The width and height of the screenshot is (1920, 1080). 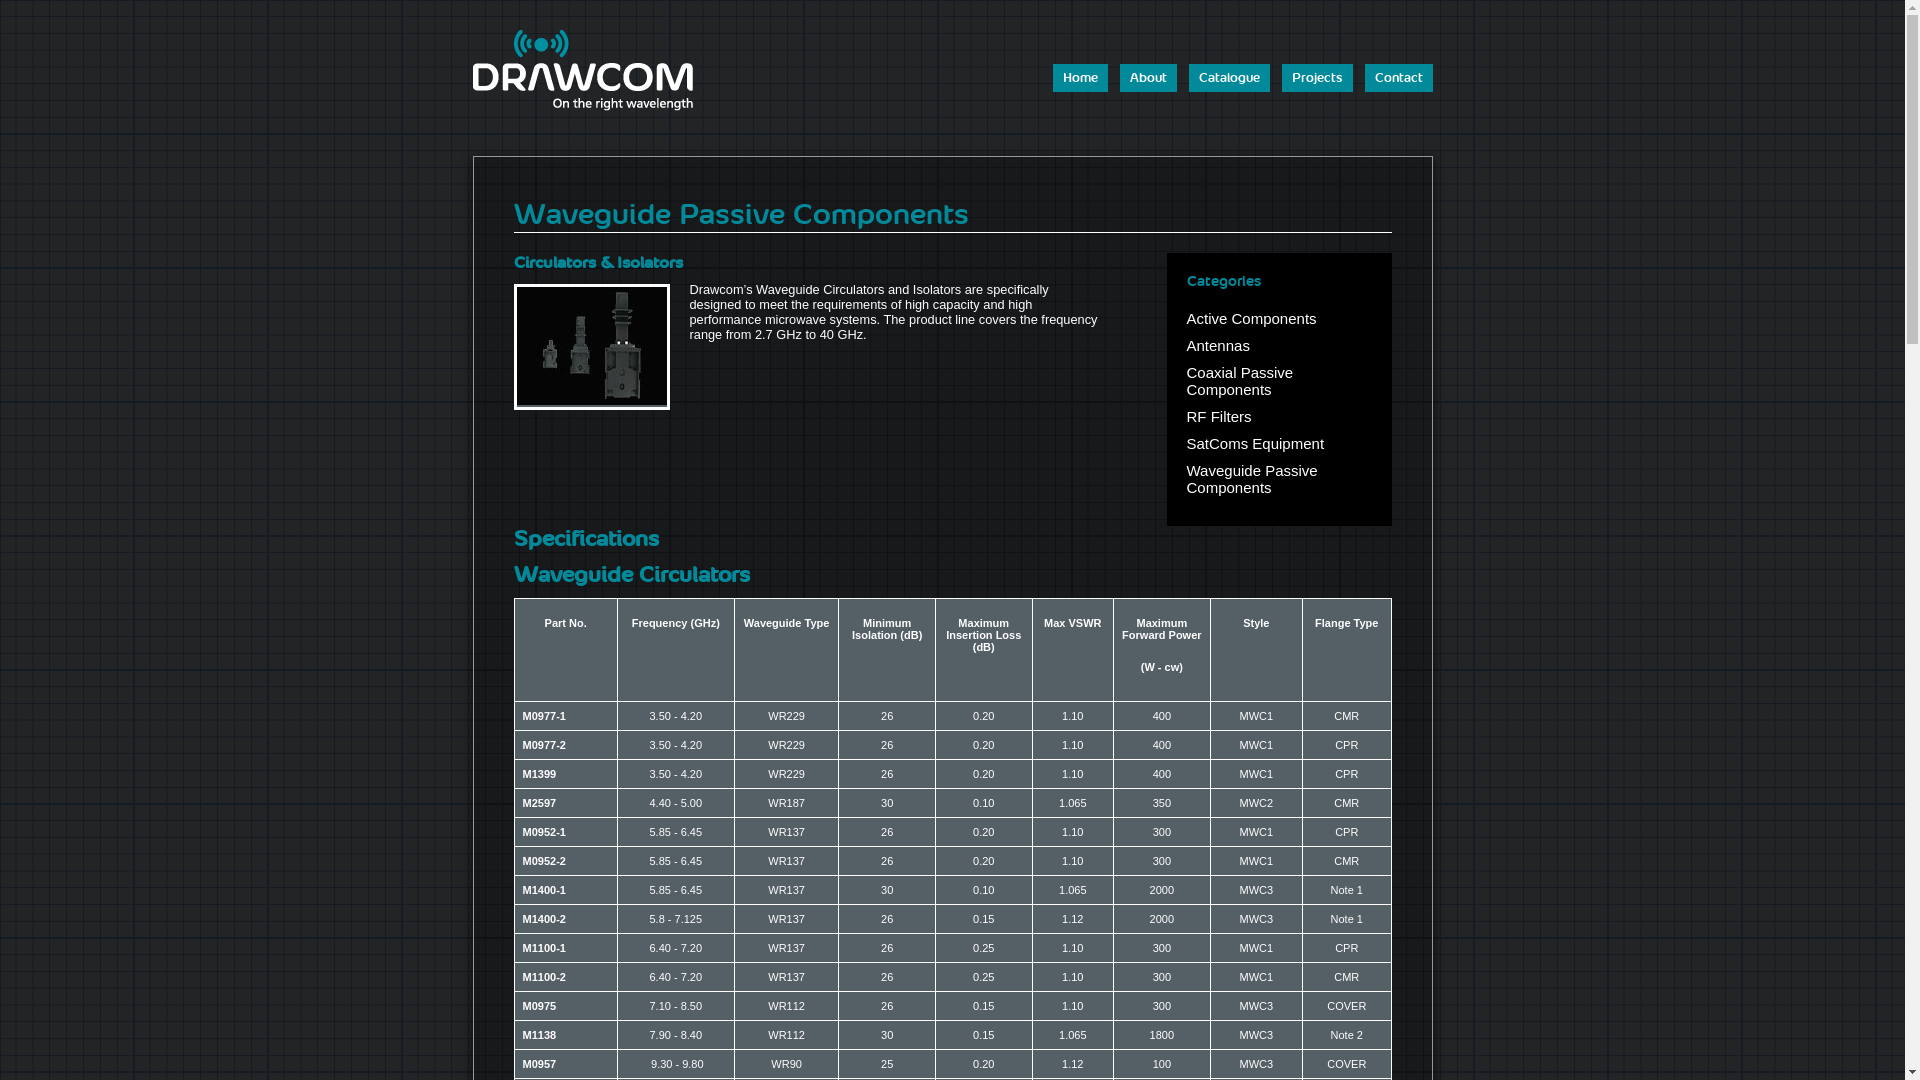 I want to click on Contact, so click(x=1398, y=78).